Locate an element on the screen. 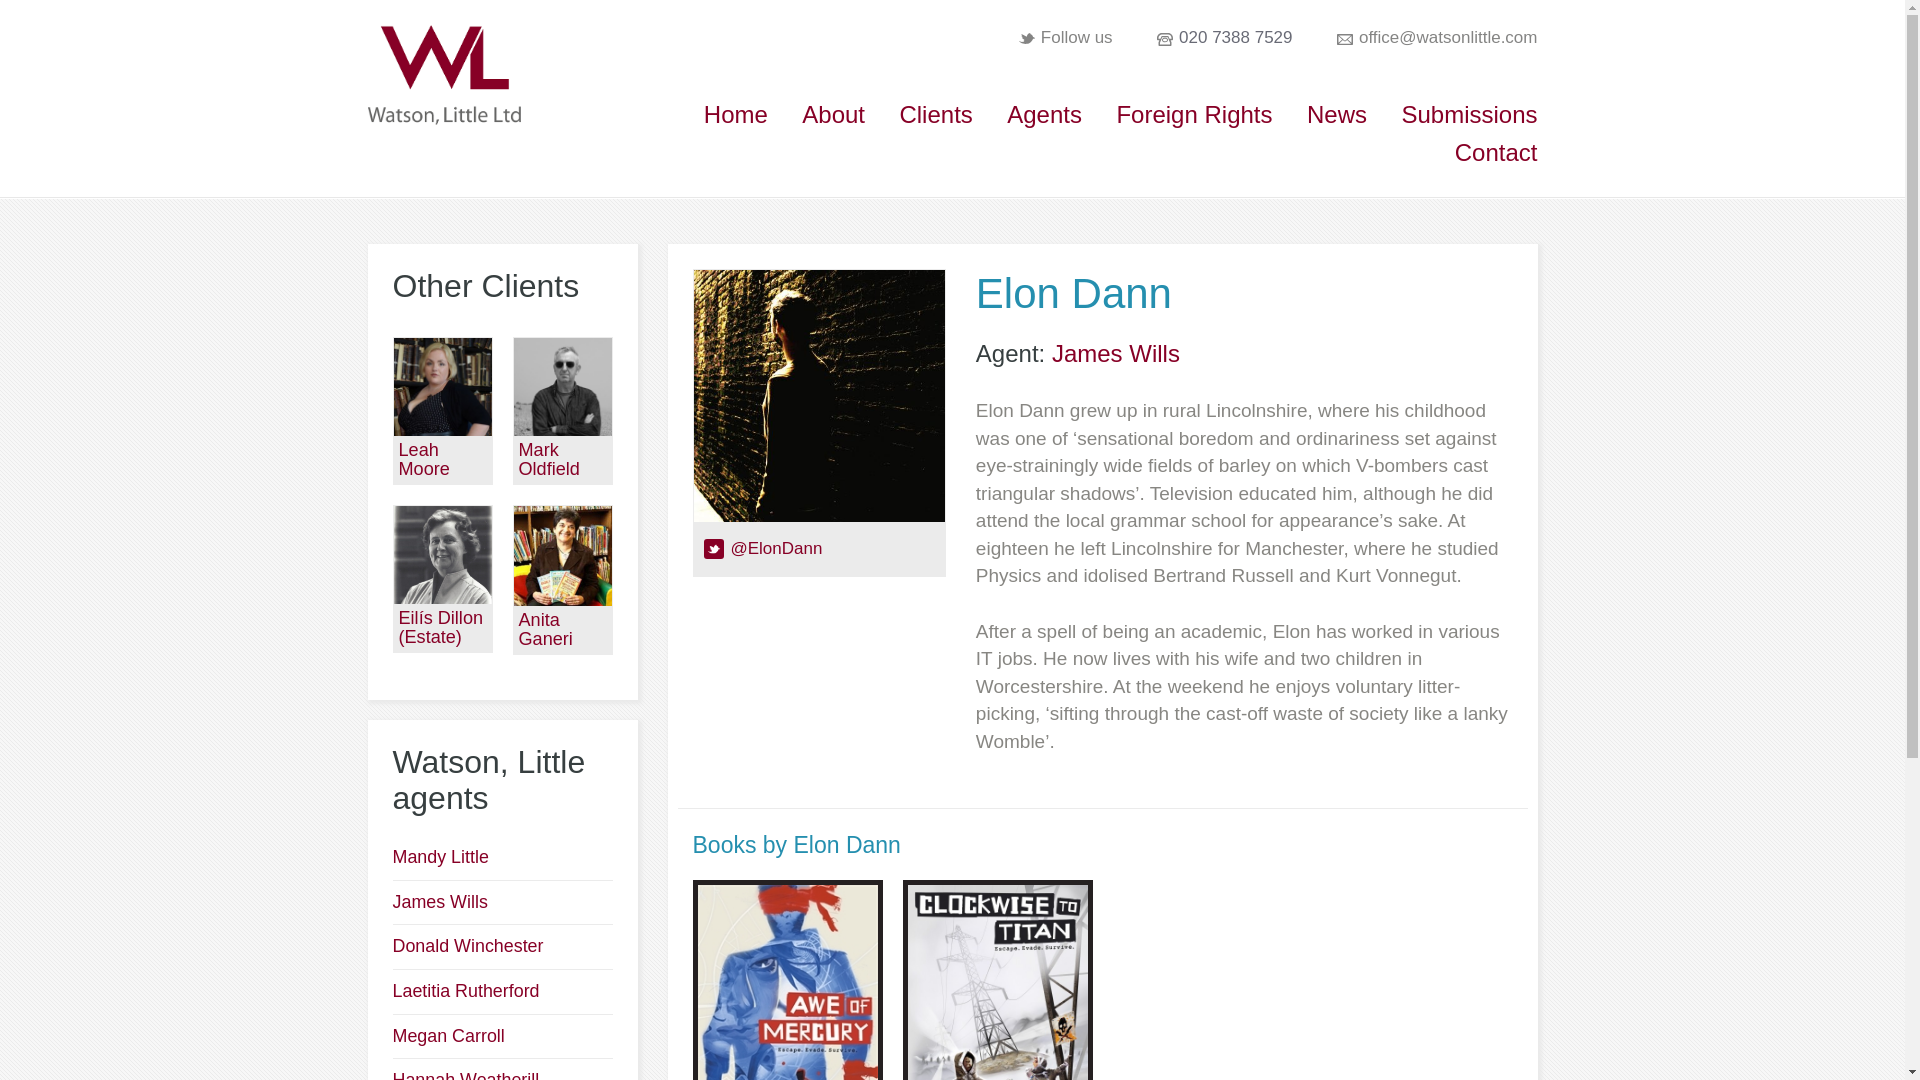  Agents is located at coordinates (1044, 114).